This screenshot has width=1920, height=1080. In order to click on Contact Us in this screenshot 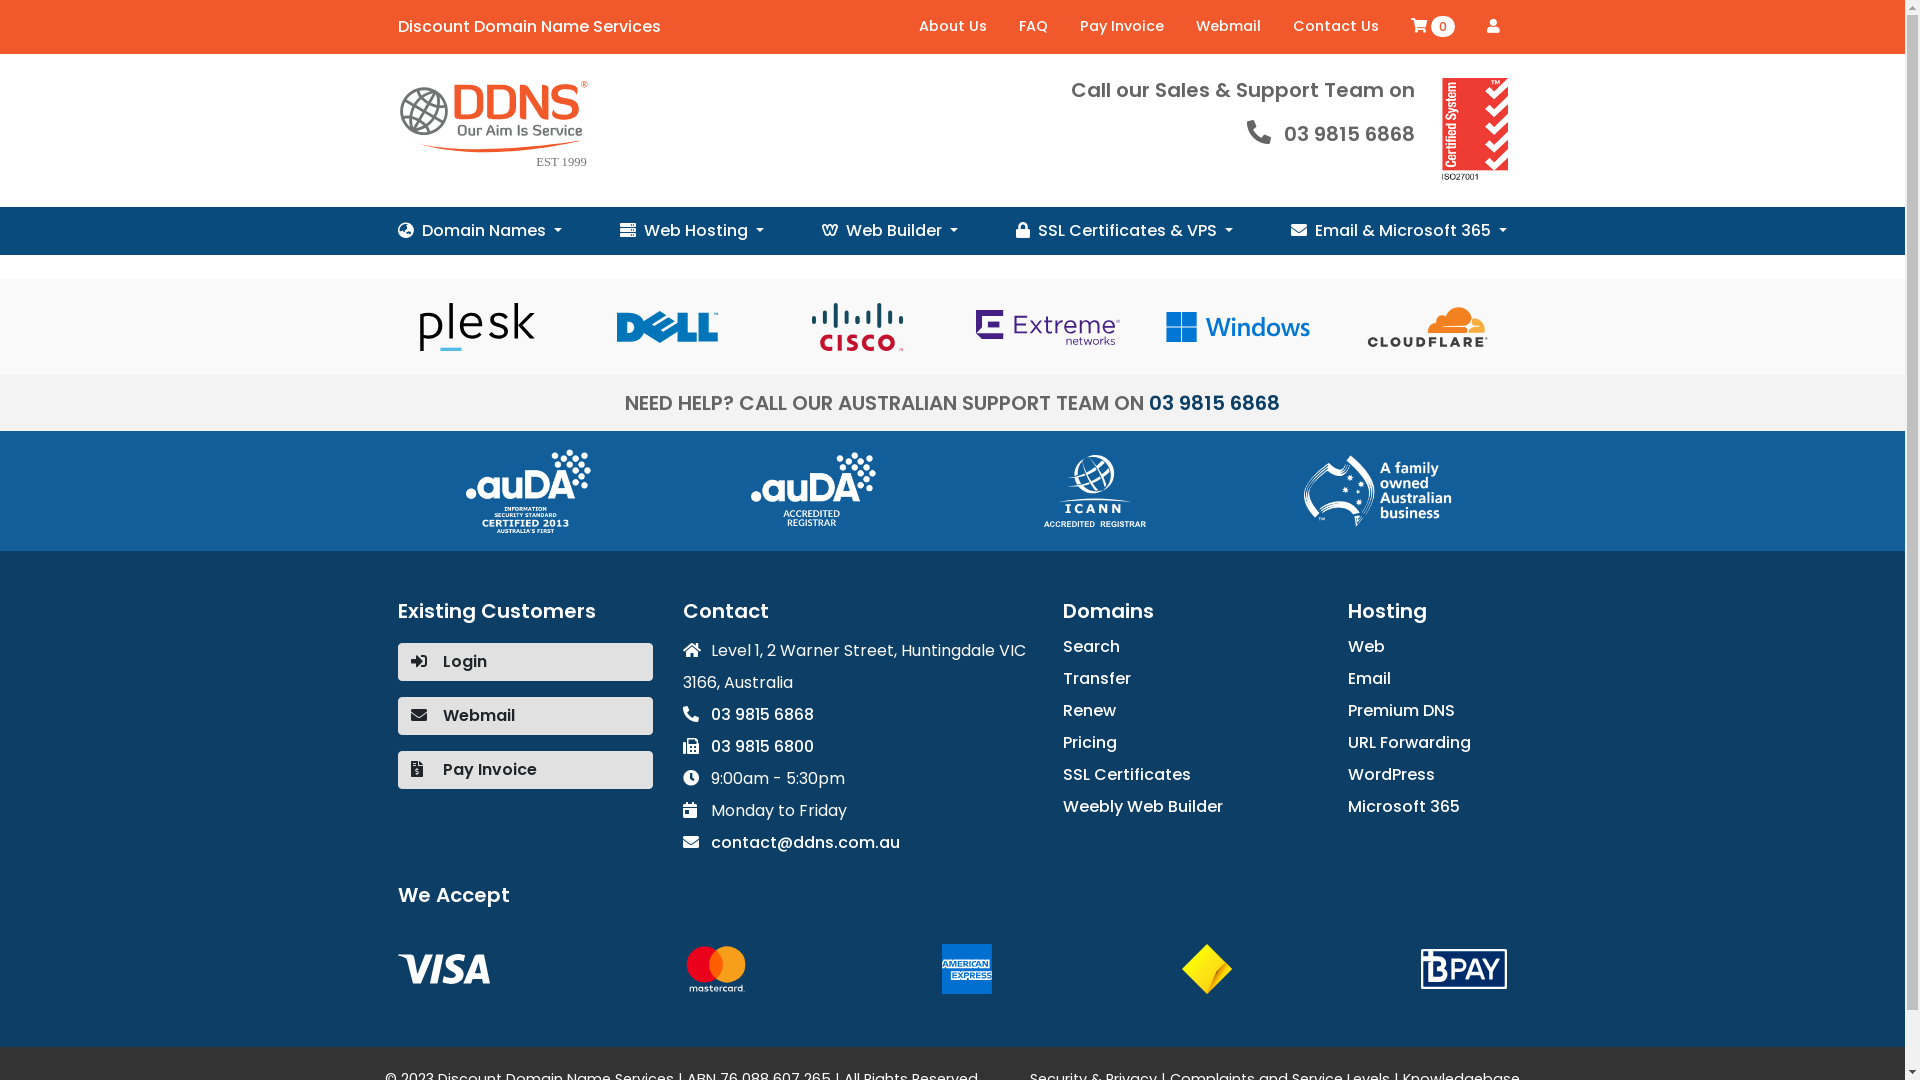, I will do `click(1335, 27)`.